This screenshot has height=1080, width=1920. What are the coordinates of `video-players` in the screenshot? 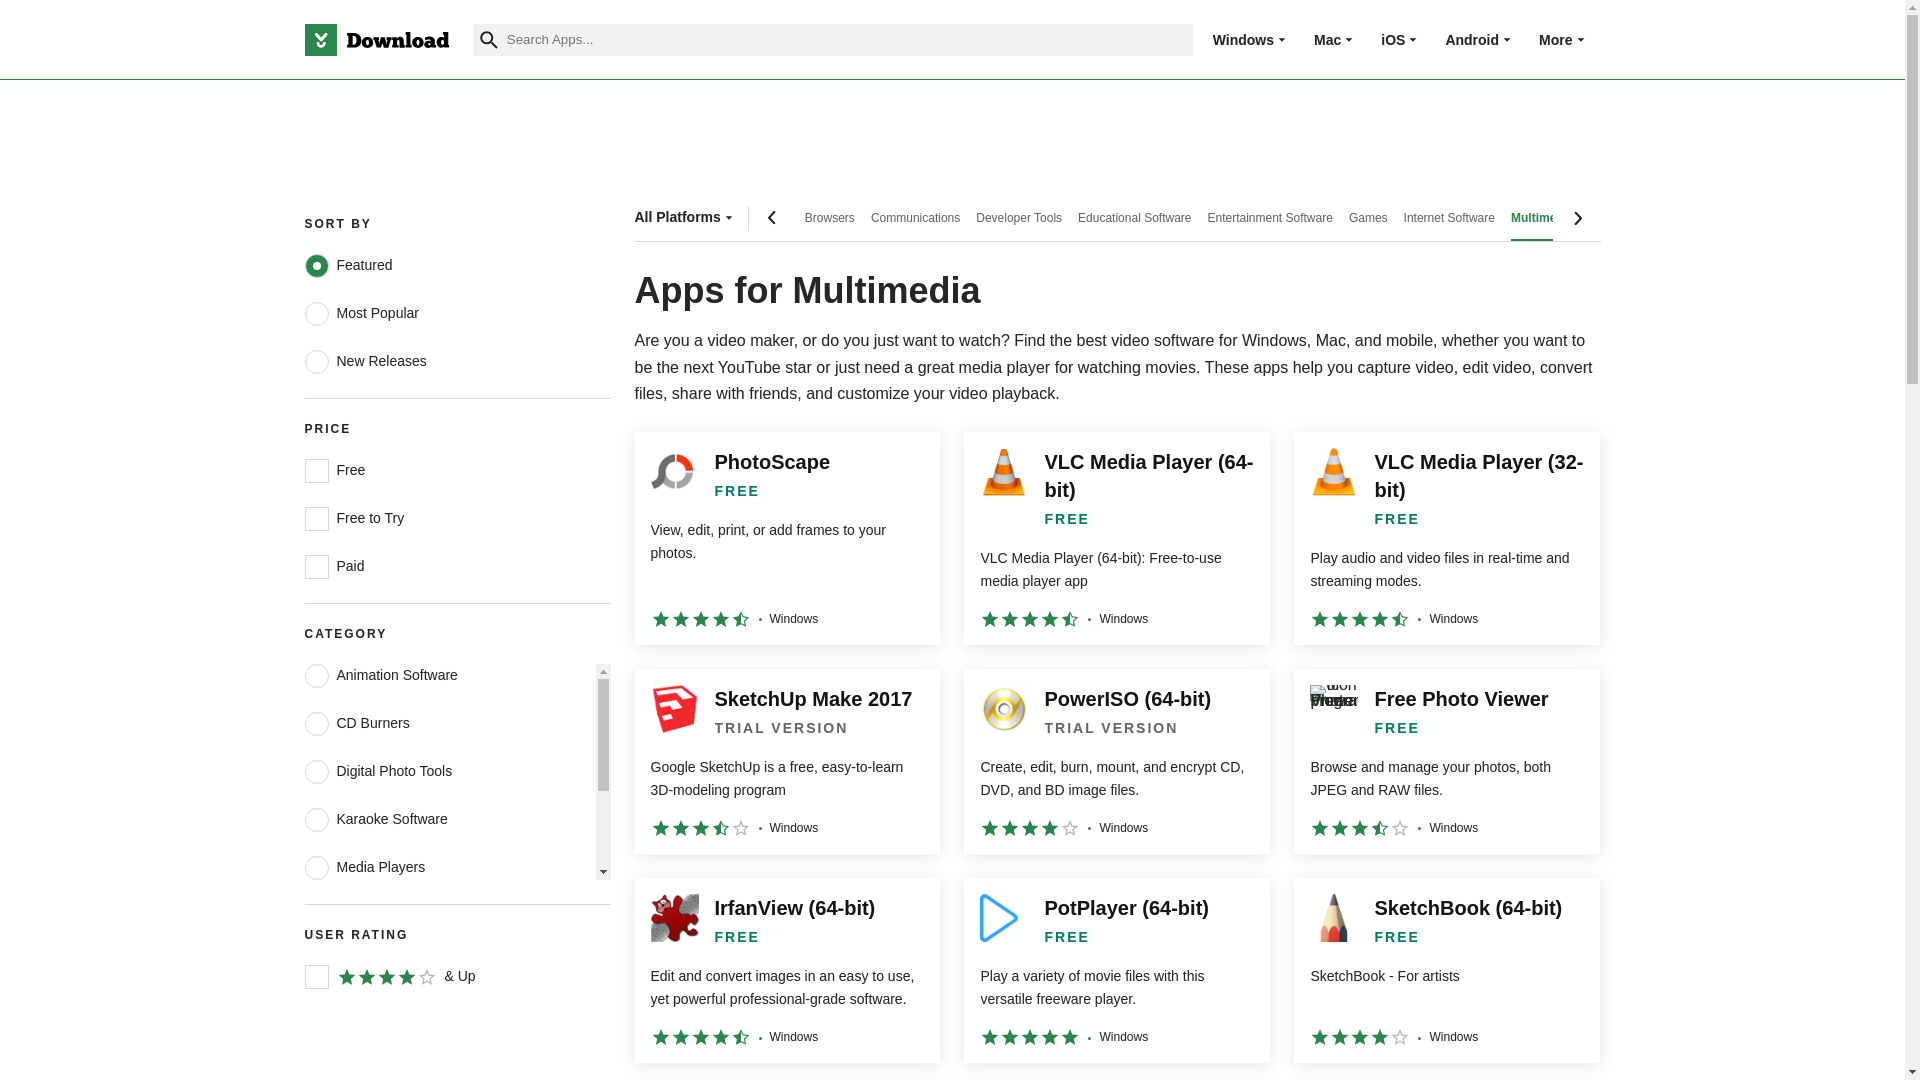 It's located at (316, 1012).